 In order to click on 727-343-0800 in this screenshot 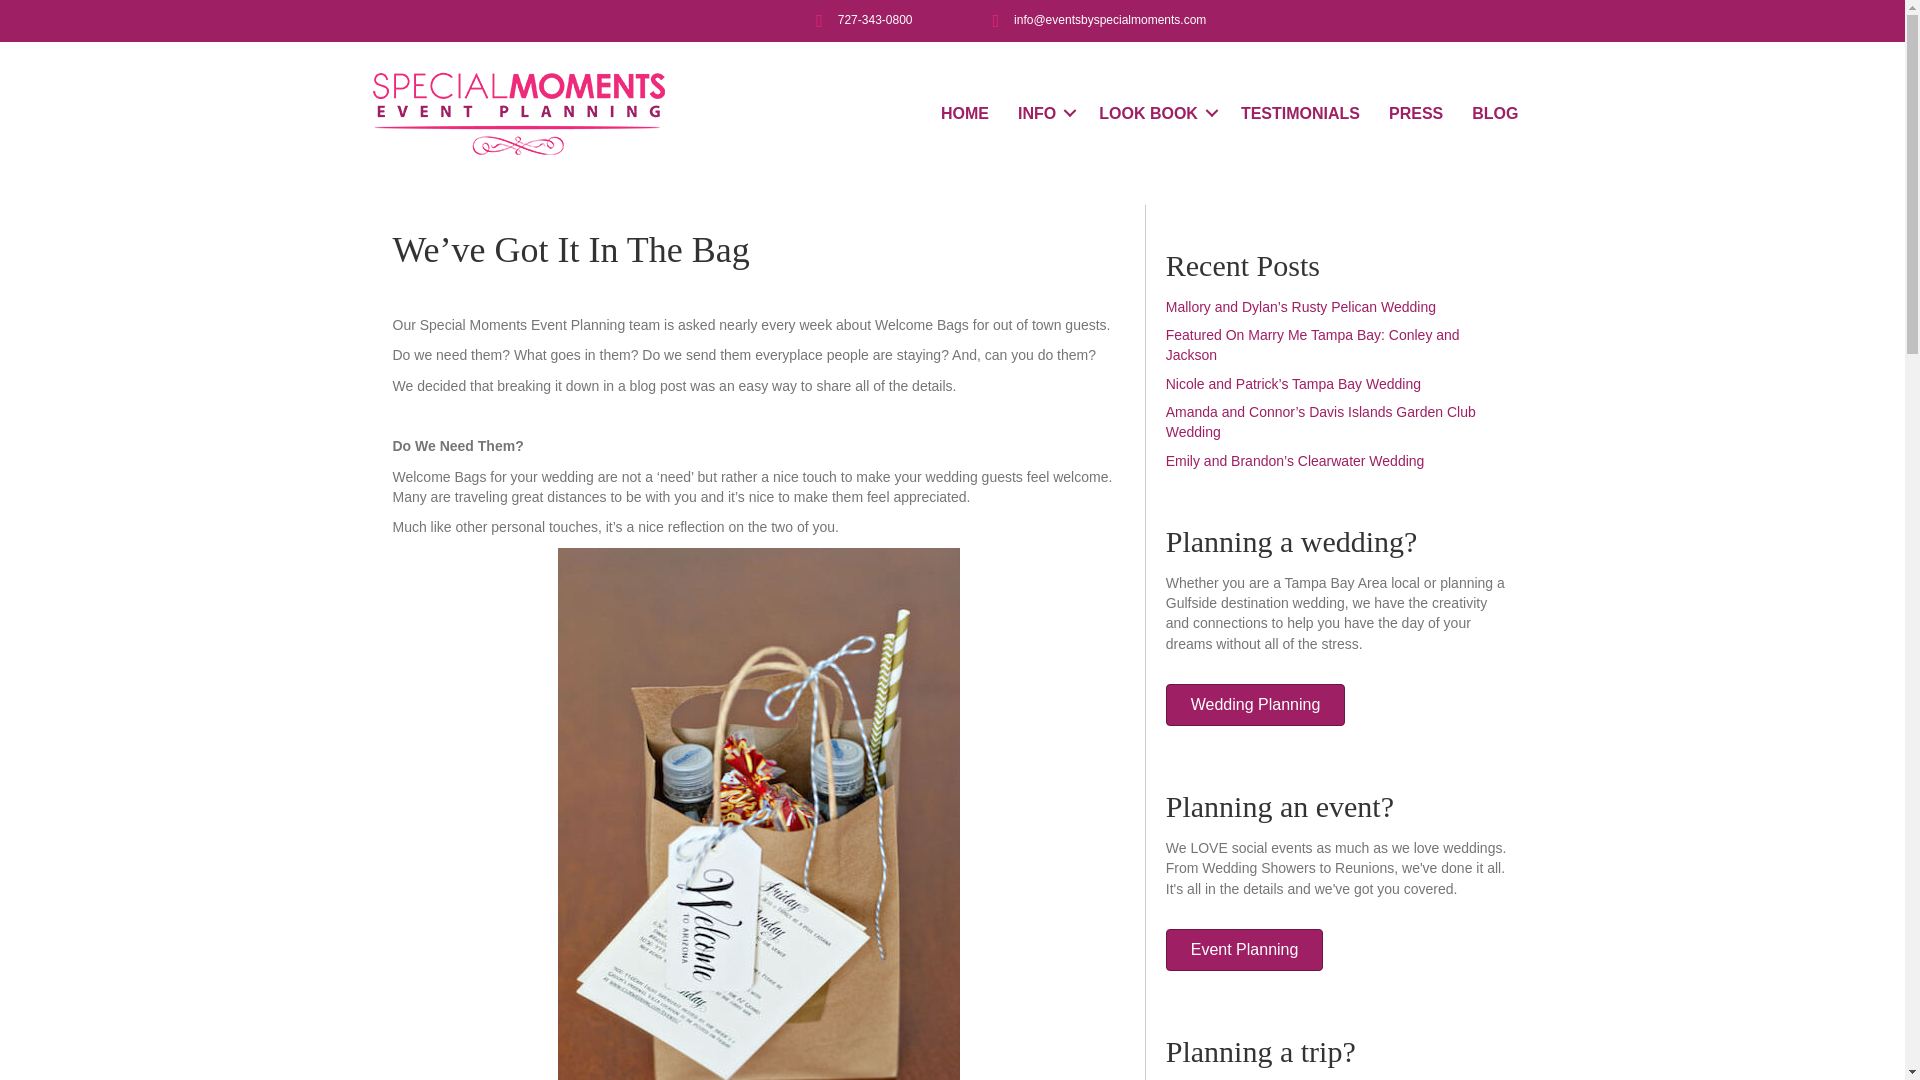, I will do `click(875, 20)`.